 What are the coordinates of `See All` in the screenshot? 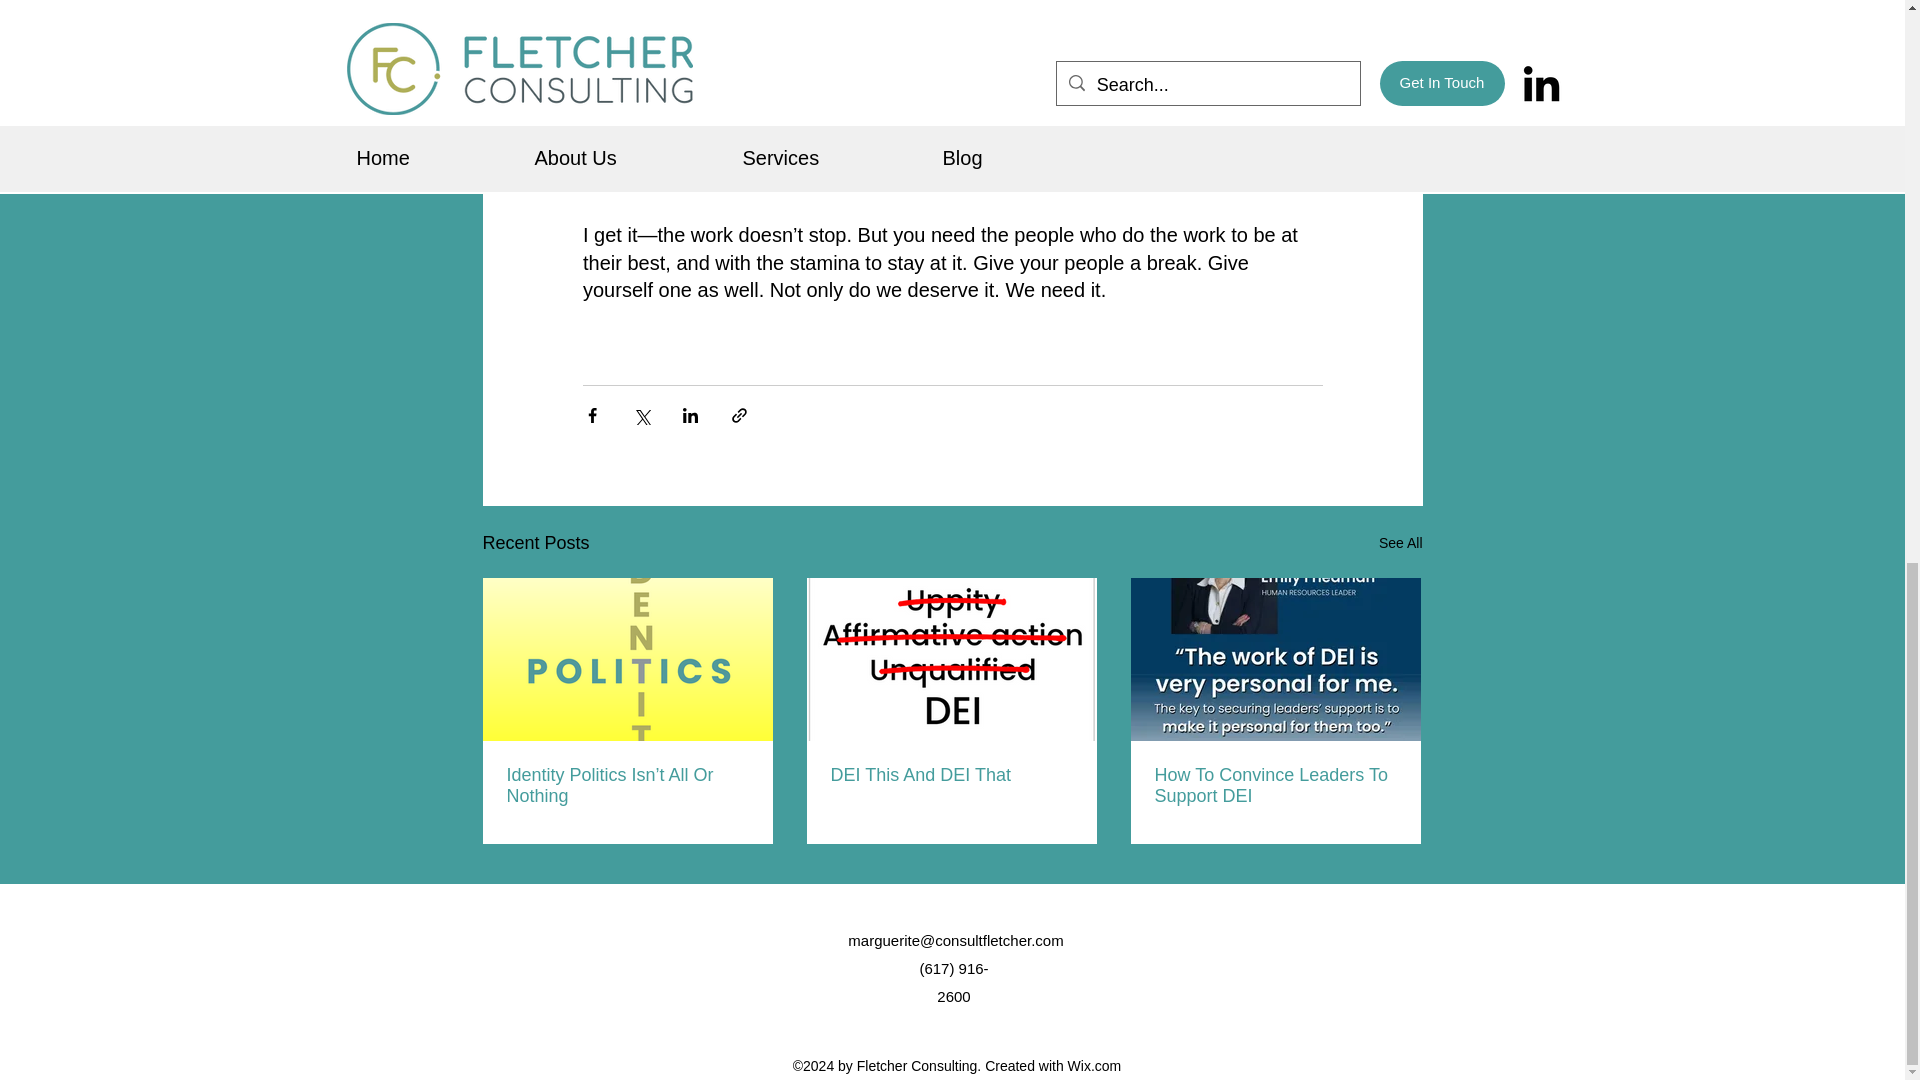 It's located at (1400, 544).